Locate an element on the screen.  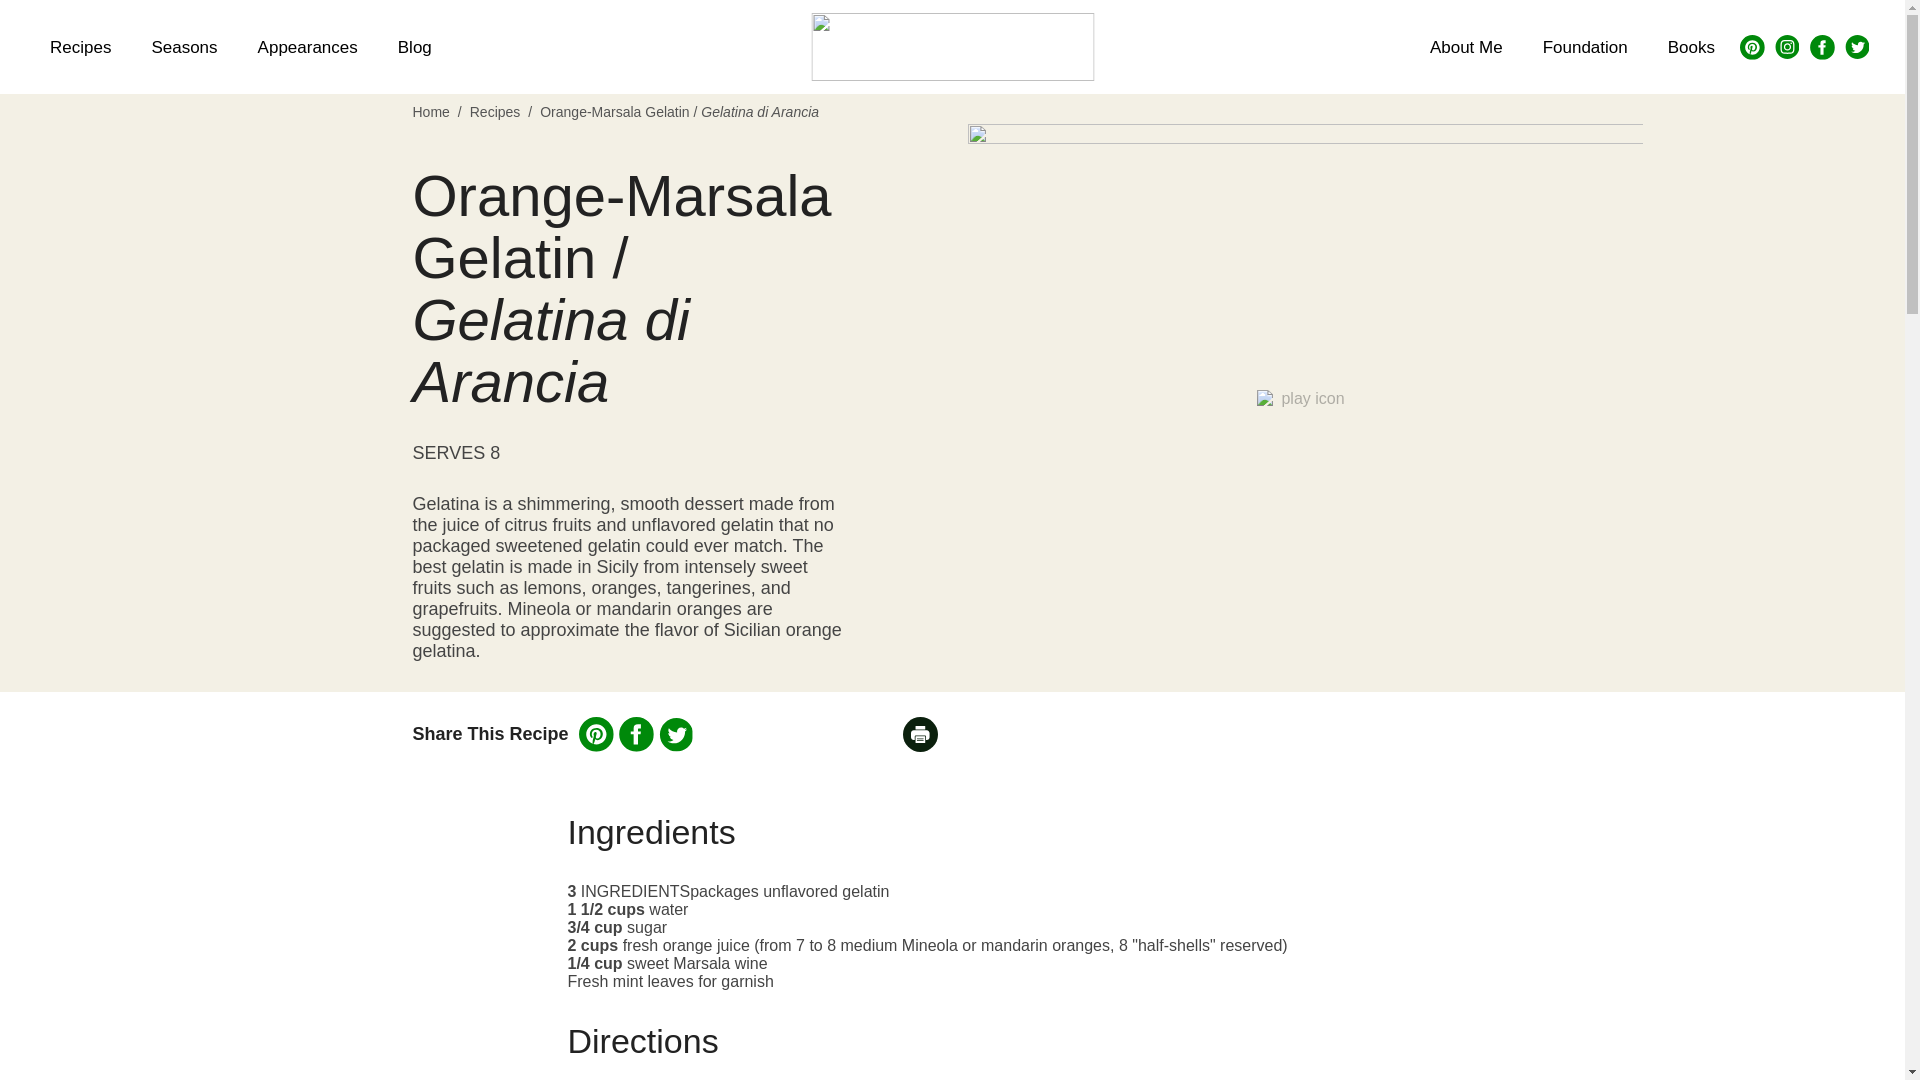
homepage is located at coordinates (952, 46).